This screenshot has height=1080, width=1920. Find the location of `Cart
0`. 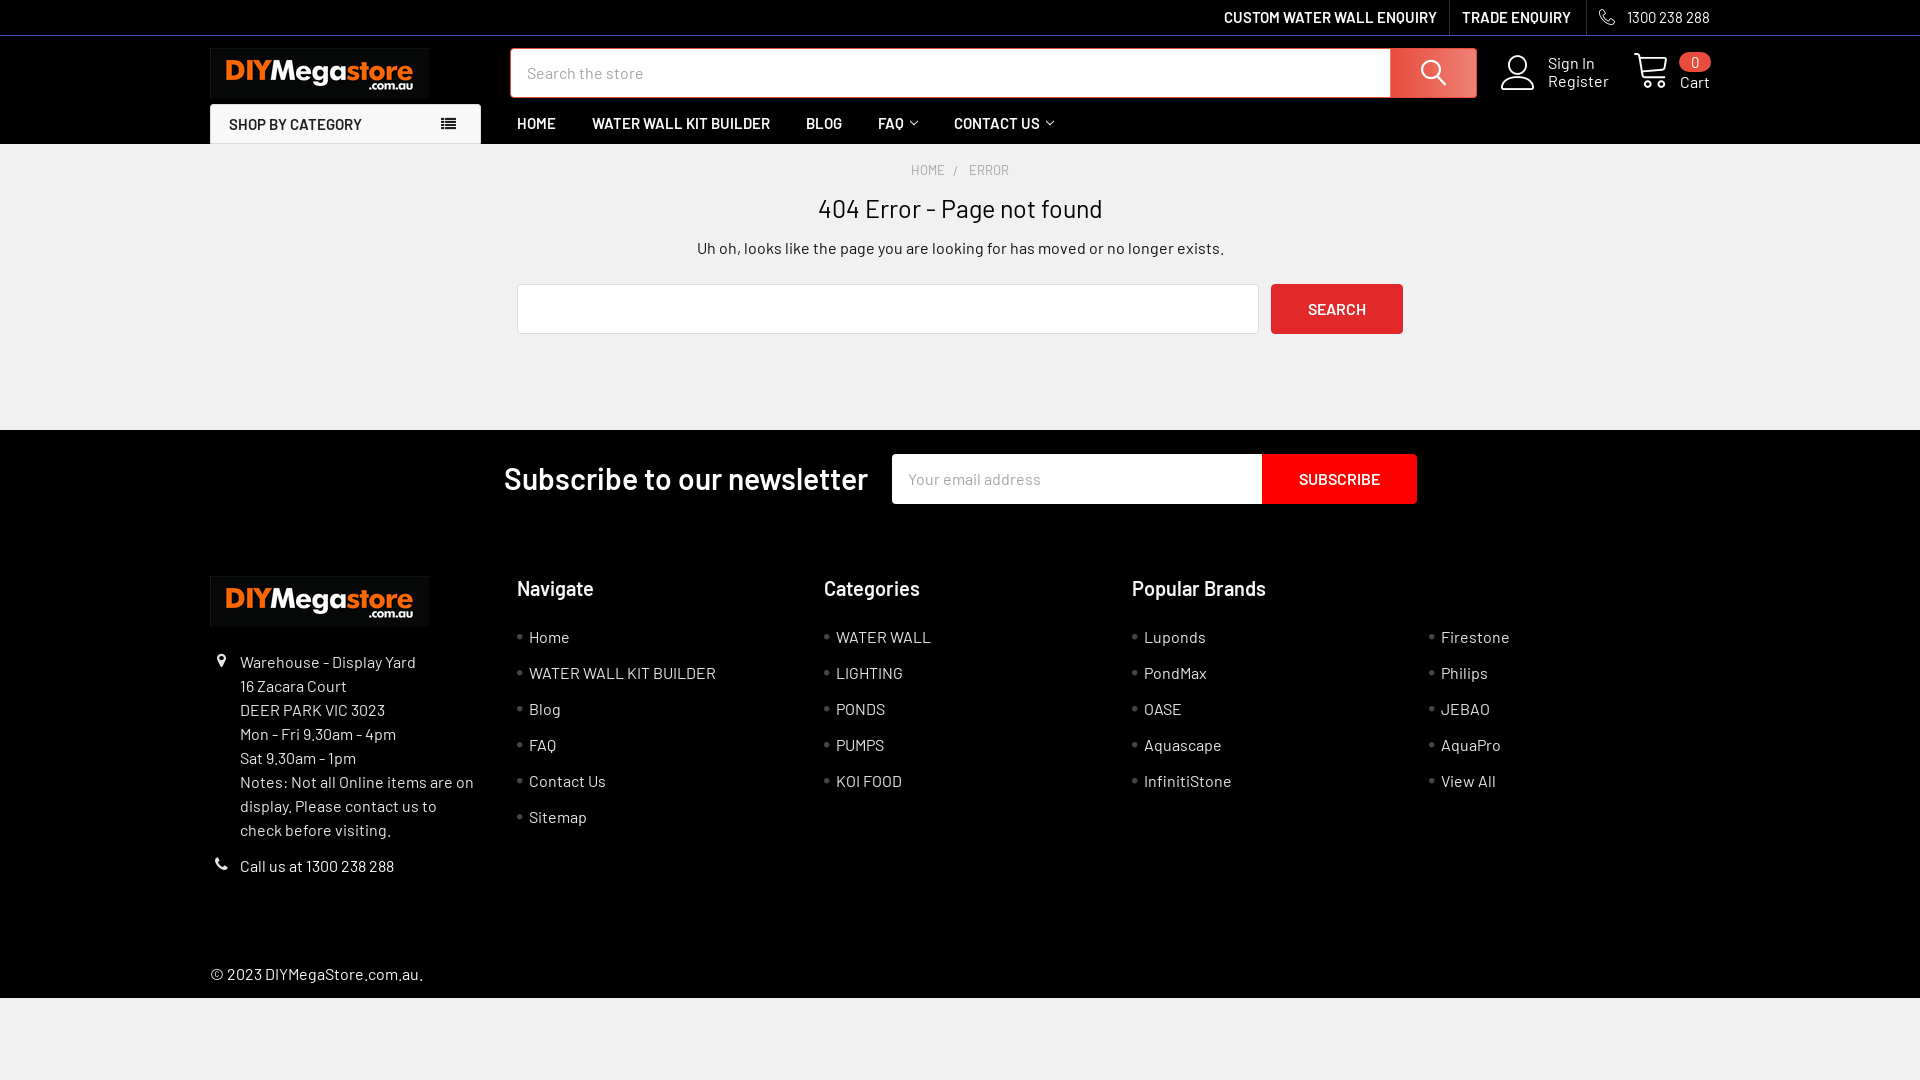

Cart
0 is located at coordinates (1672, 72).